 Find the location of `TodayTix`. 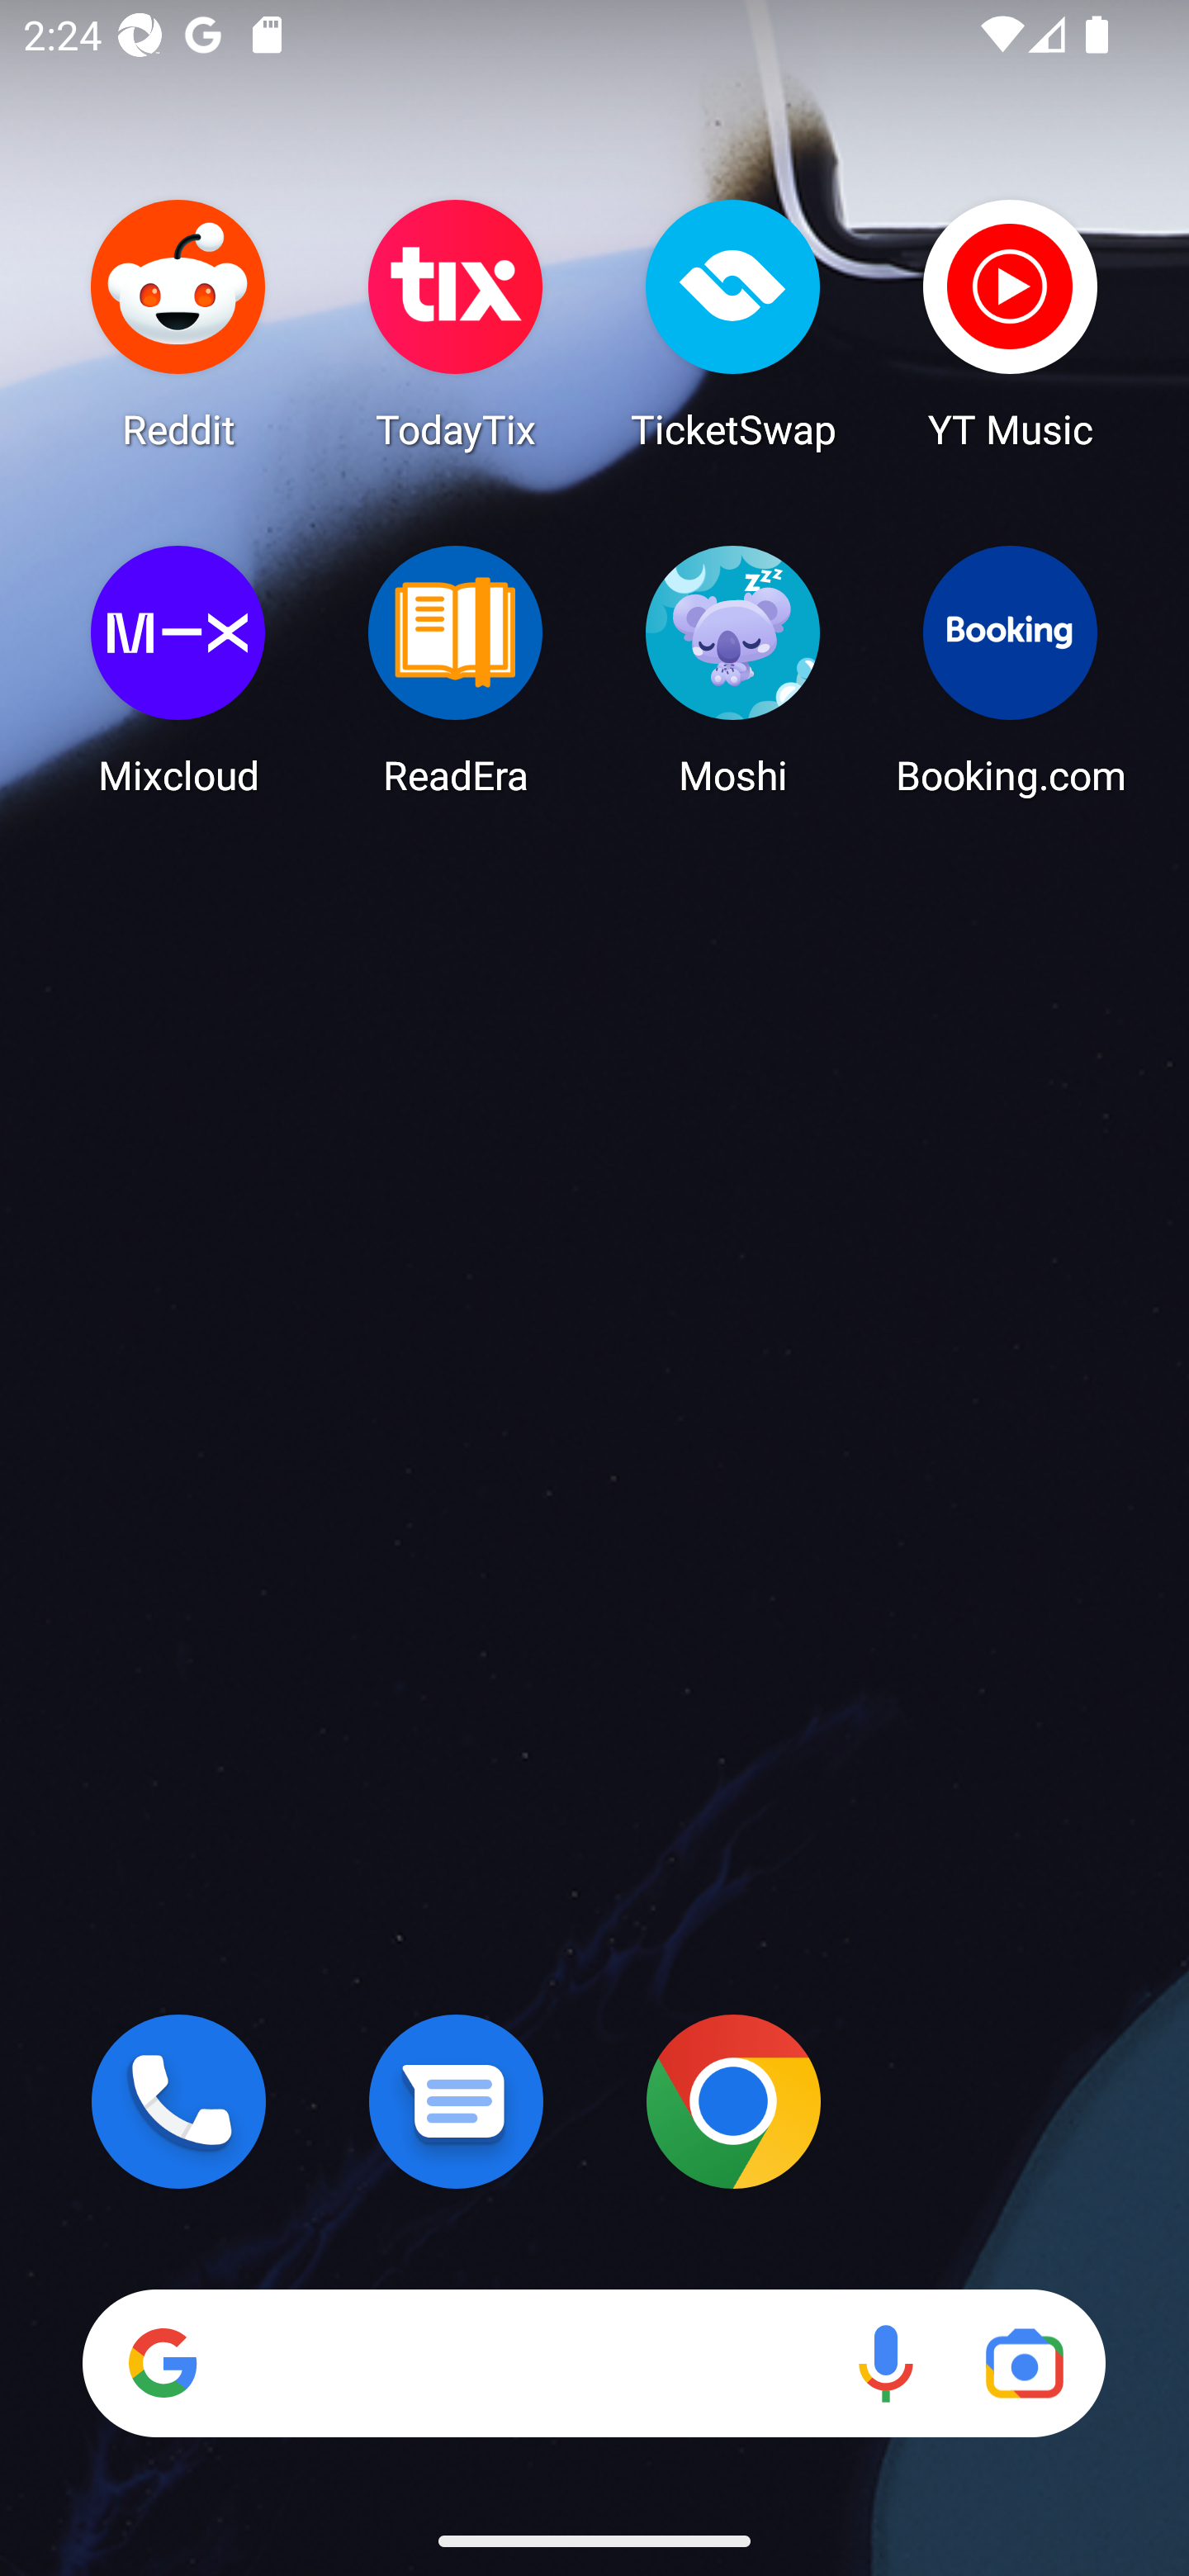

TodayTix is located at coordinates (456, 324).